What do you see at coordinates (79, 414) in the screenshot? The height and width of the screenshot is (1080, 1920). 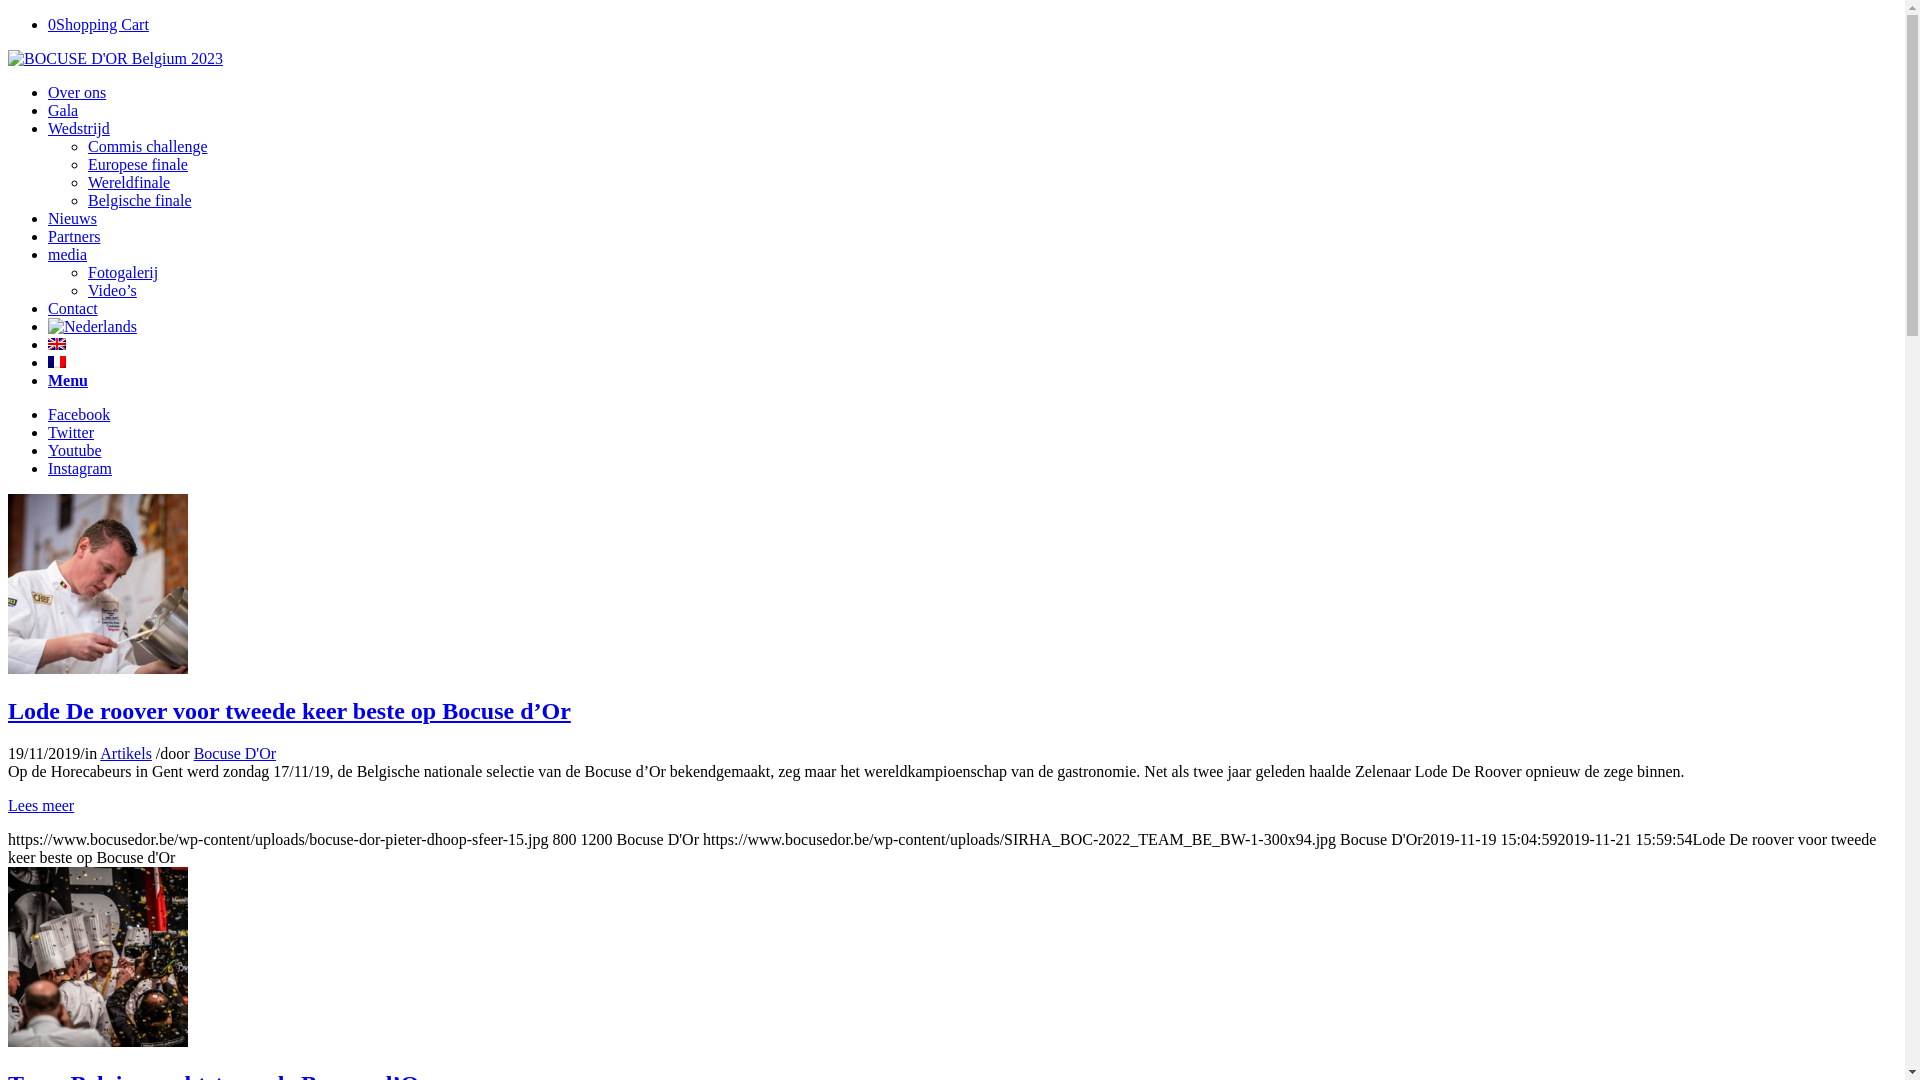 I see `Facebook` at bounding box center [79, 414].